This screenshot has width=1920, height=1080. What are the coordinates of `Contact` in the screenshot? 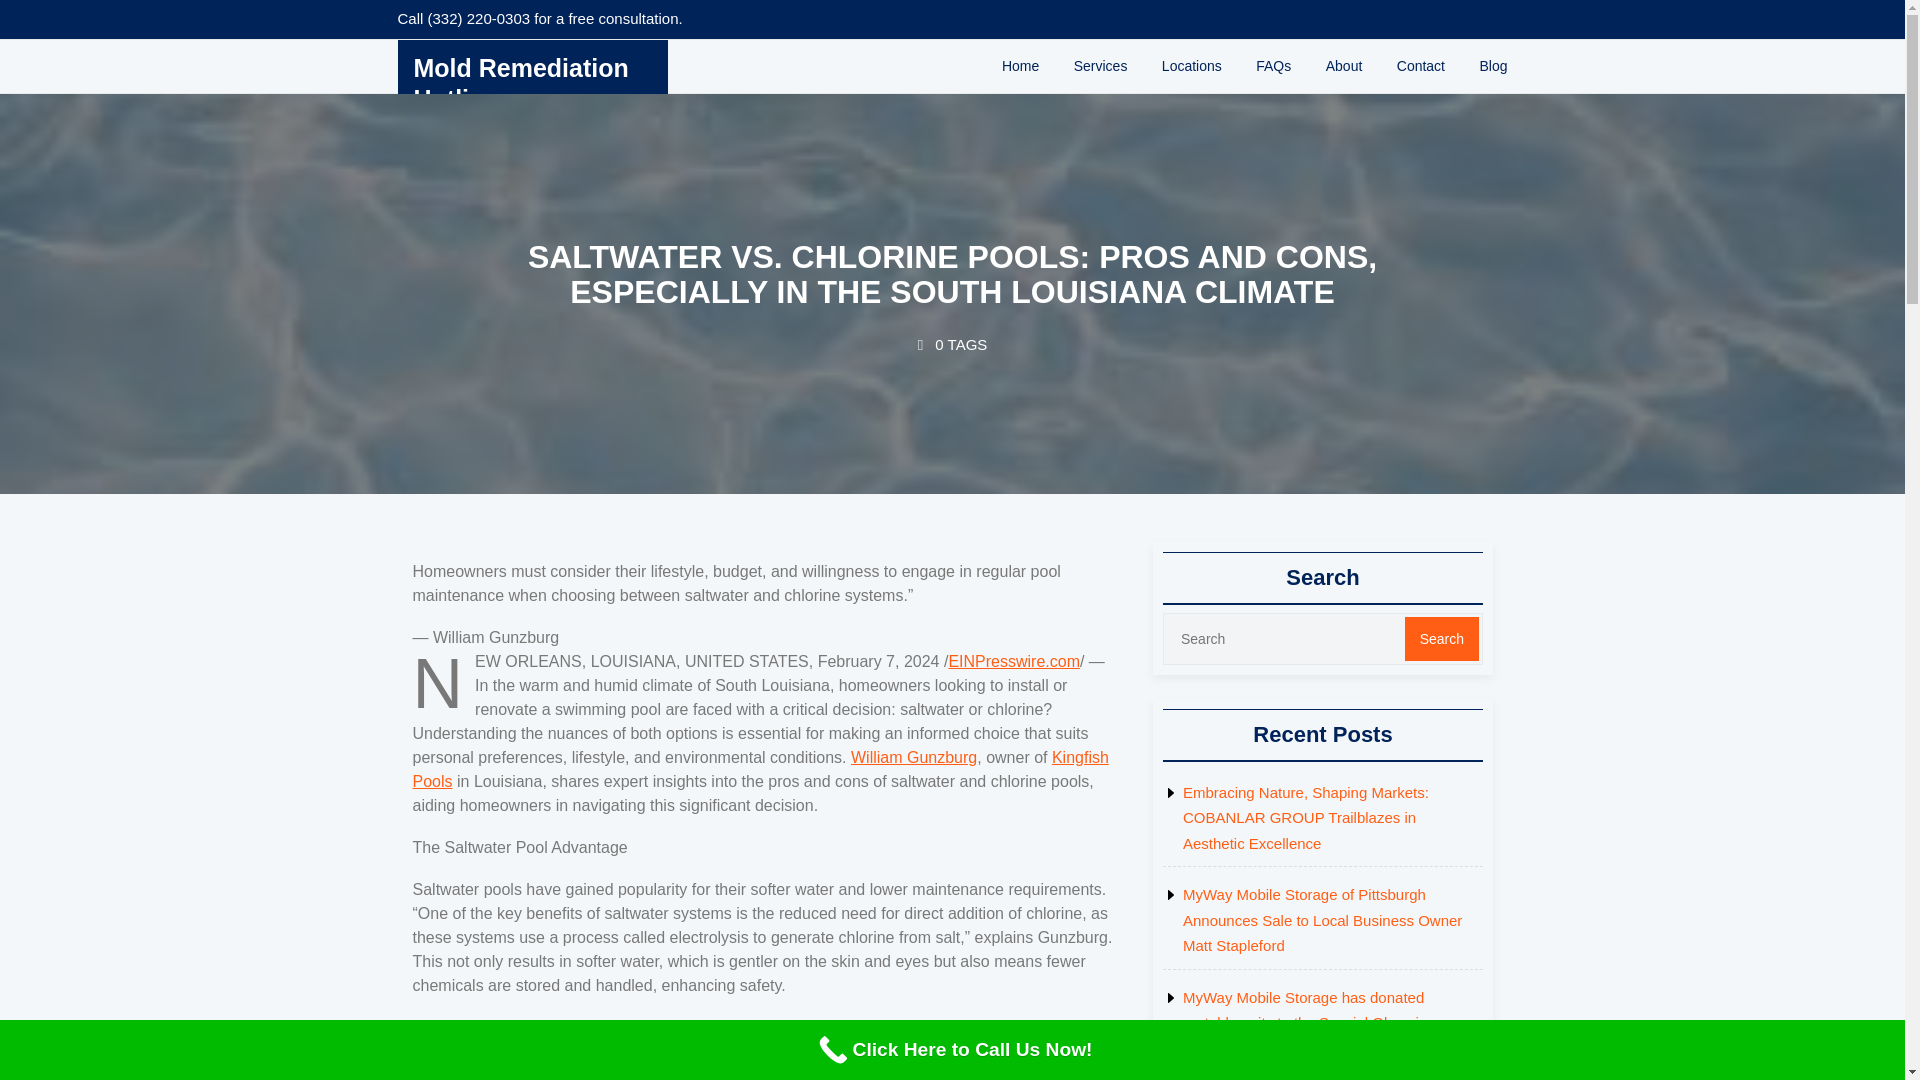 It's located at (1420, 100).